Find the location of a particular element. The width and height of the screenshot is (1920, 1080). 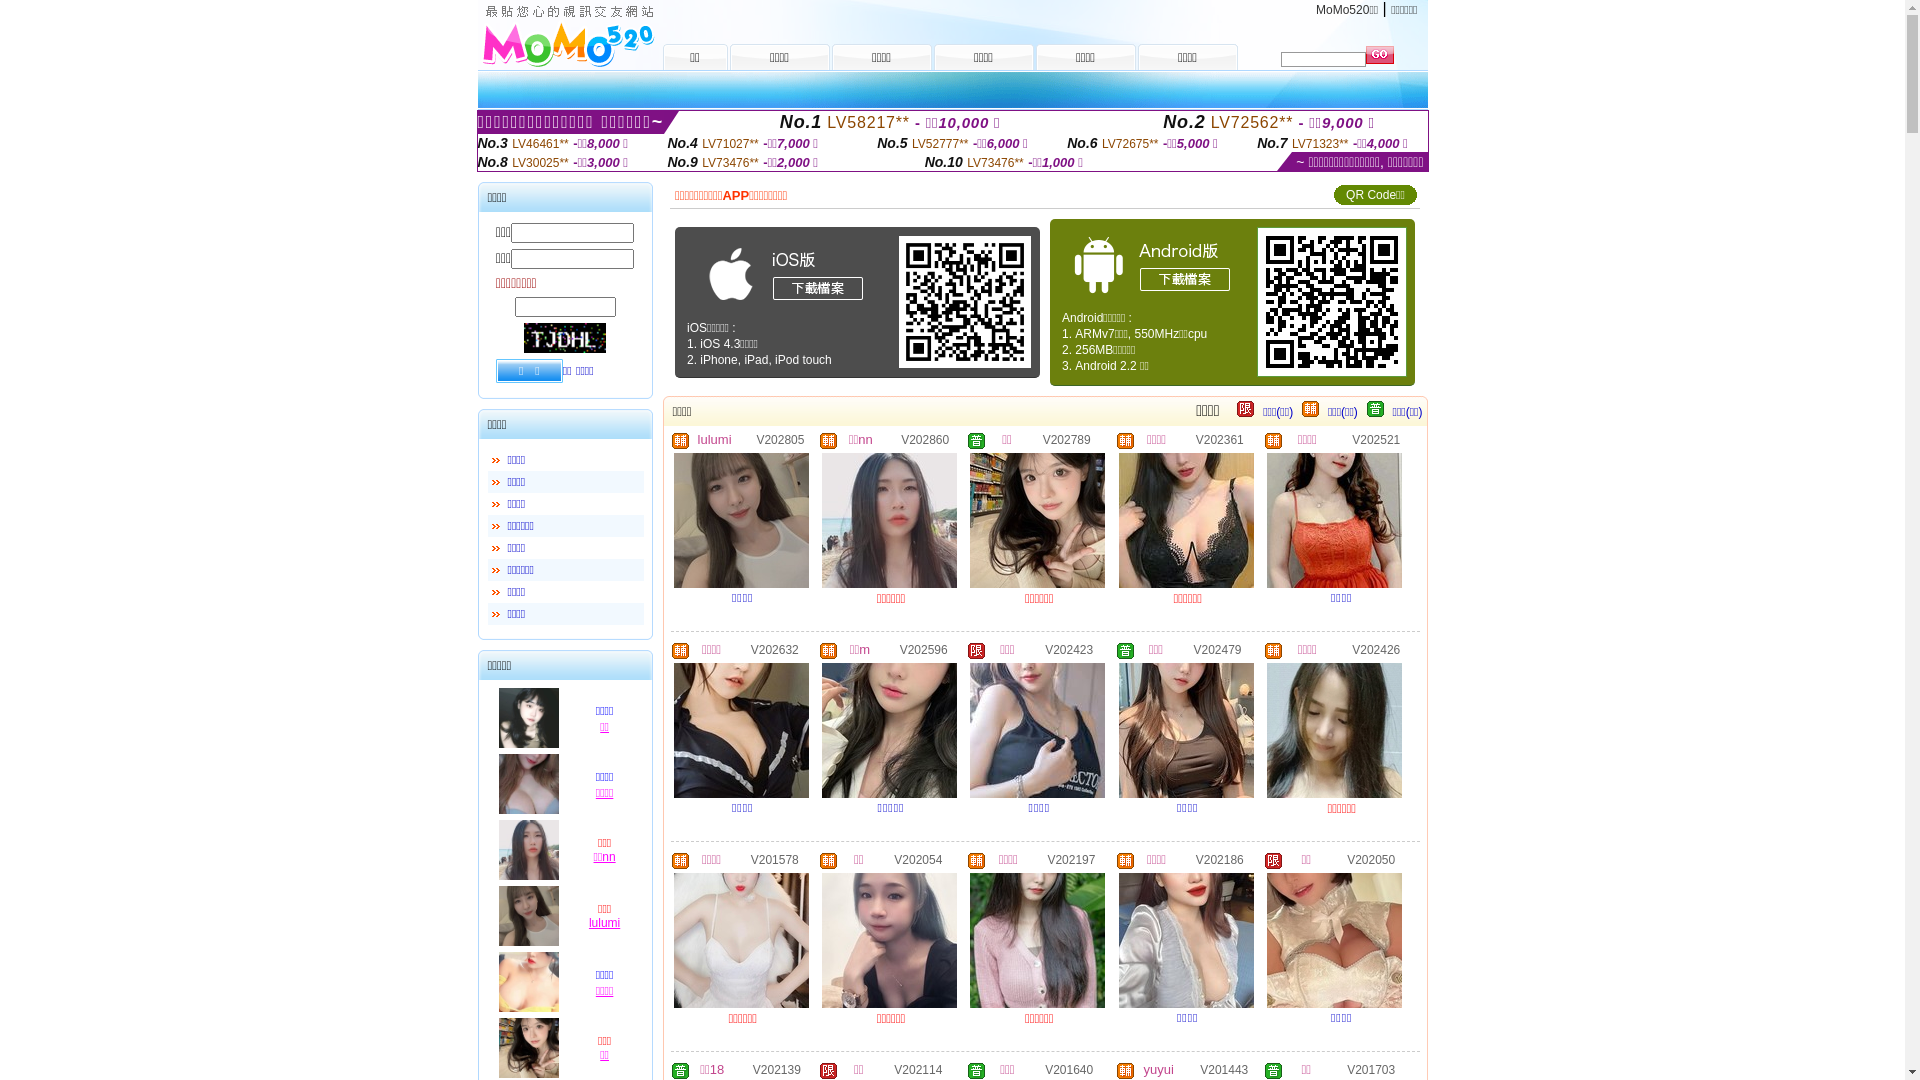

V202521 is located at coordinates (1376, 439).